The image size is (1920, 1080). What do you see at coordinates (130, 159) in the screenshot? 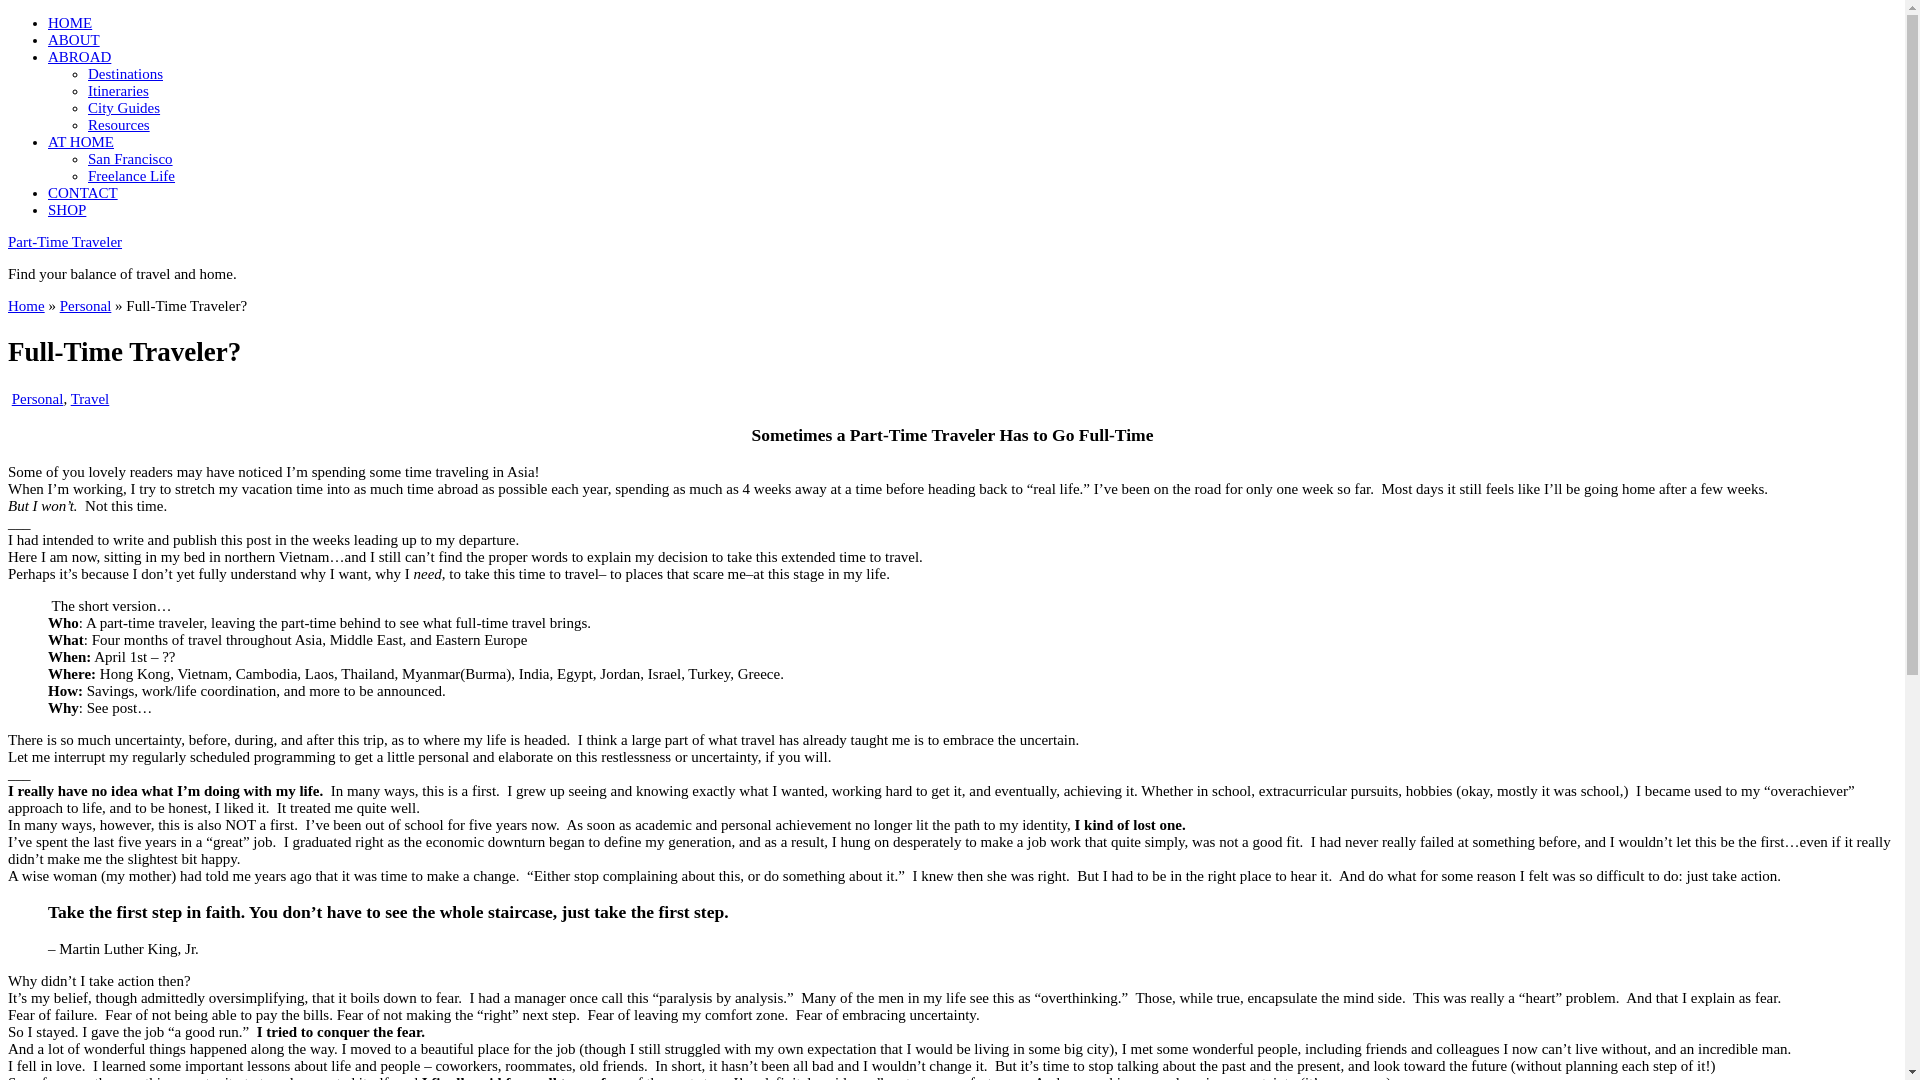
I see `San Francisco` at bounding box center [130, 159].